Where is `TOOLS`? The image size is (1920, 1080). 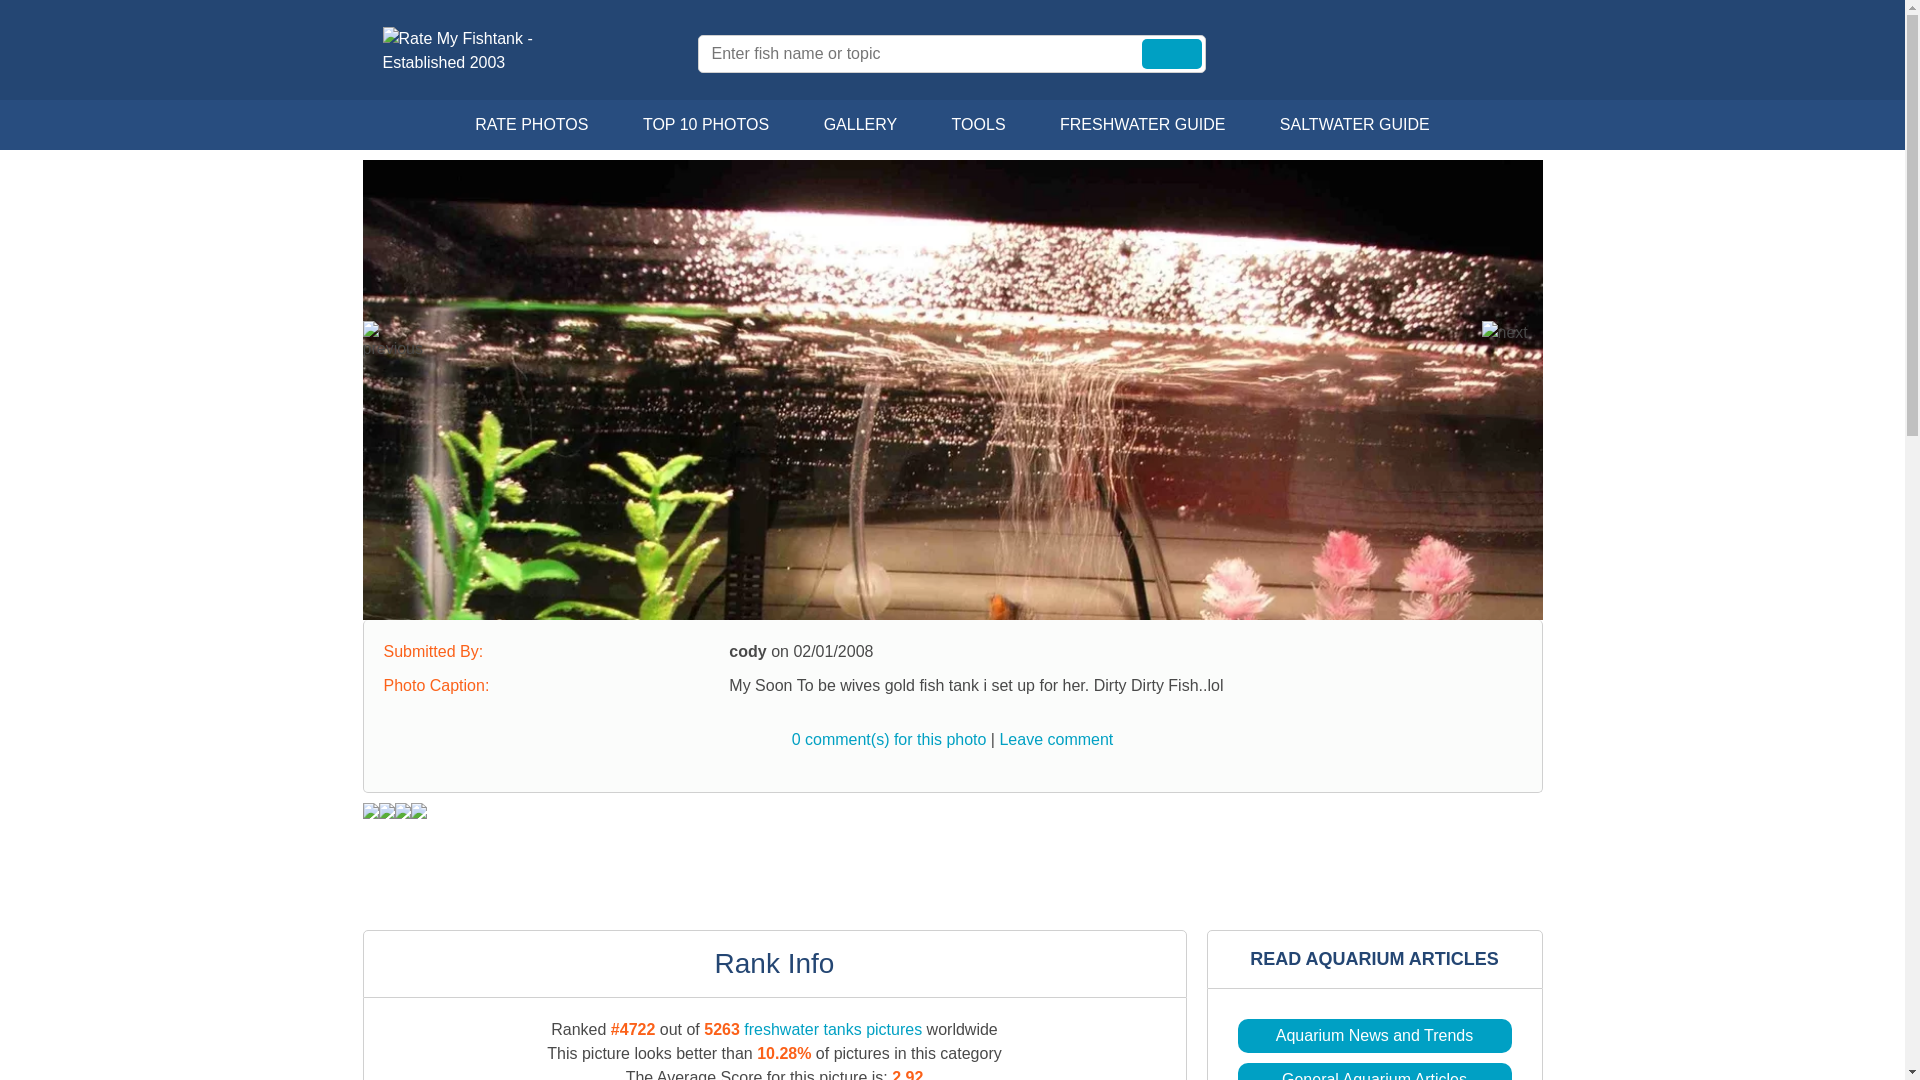
TOOLS is located at coordinates (979, 125).